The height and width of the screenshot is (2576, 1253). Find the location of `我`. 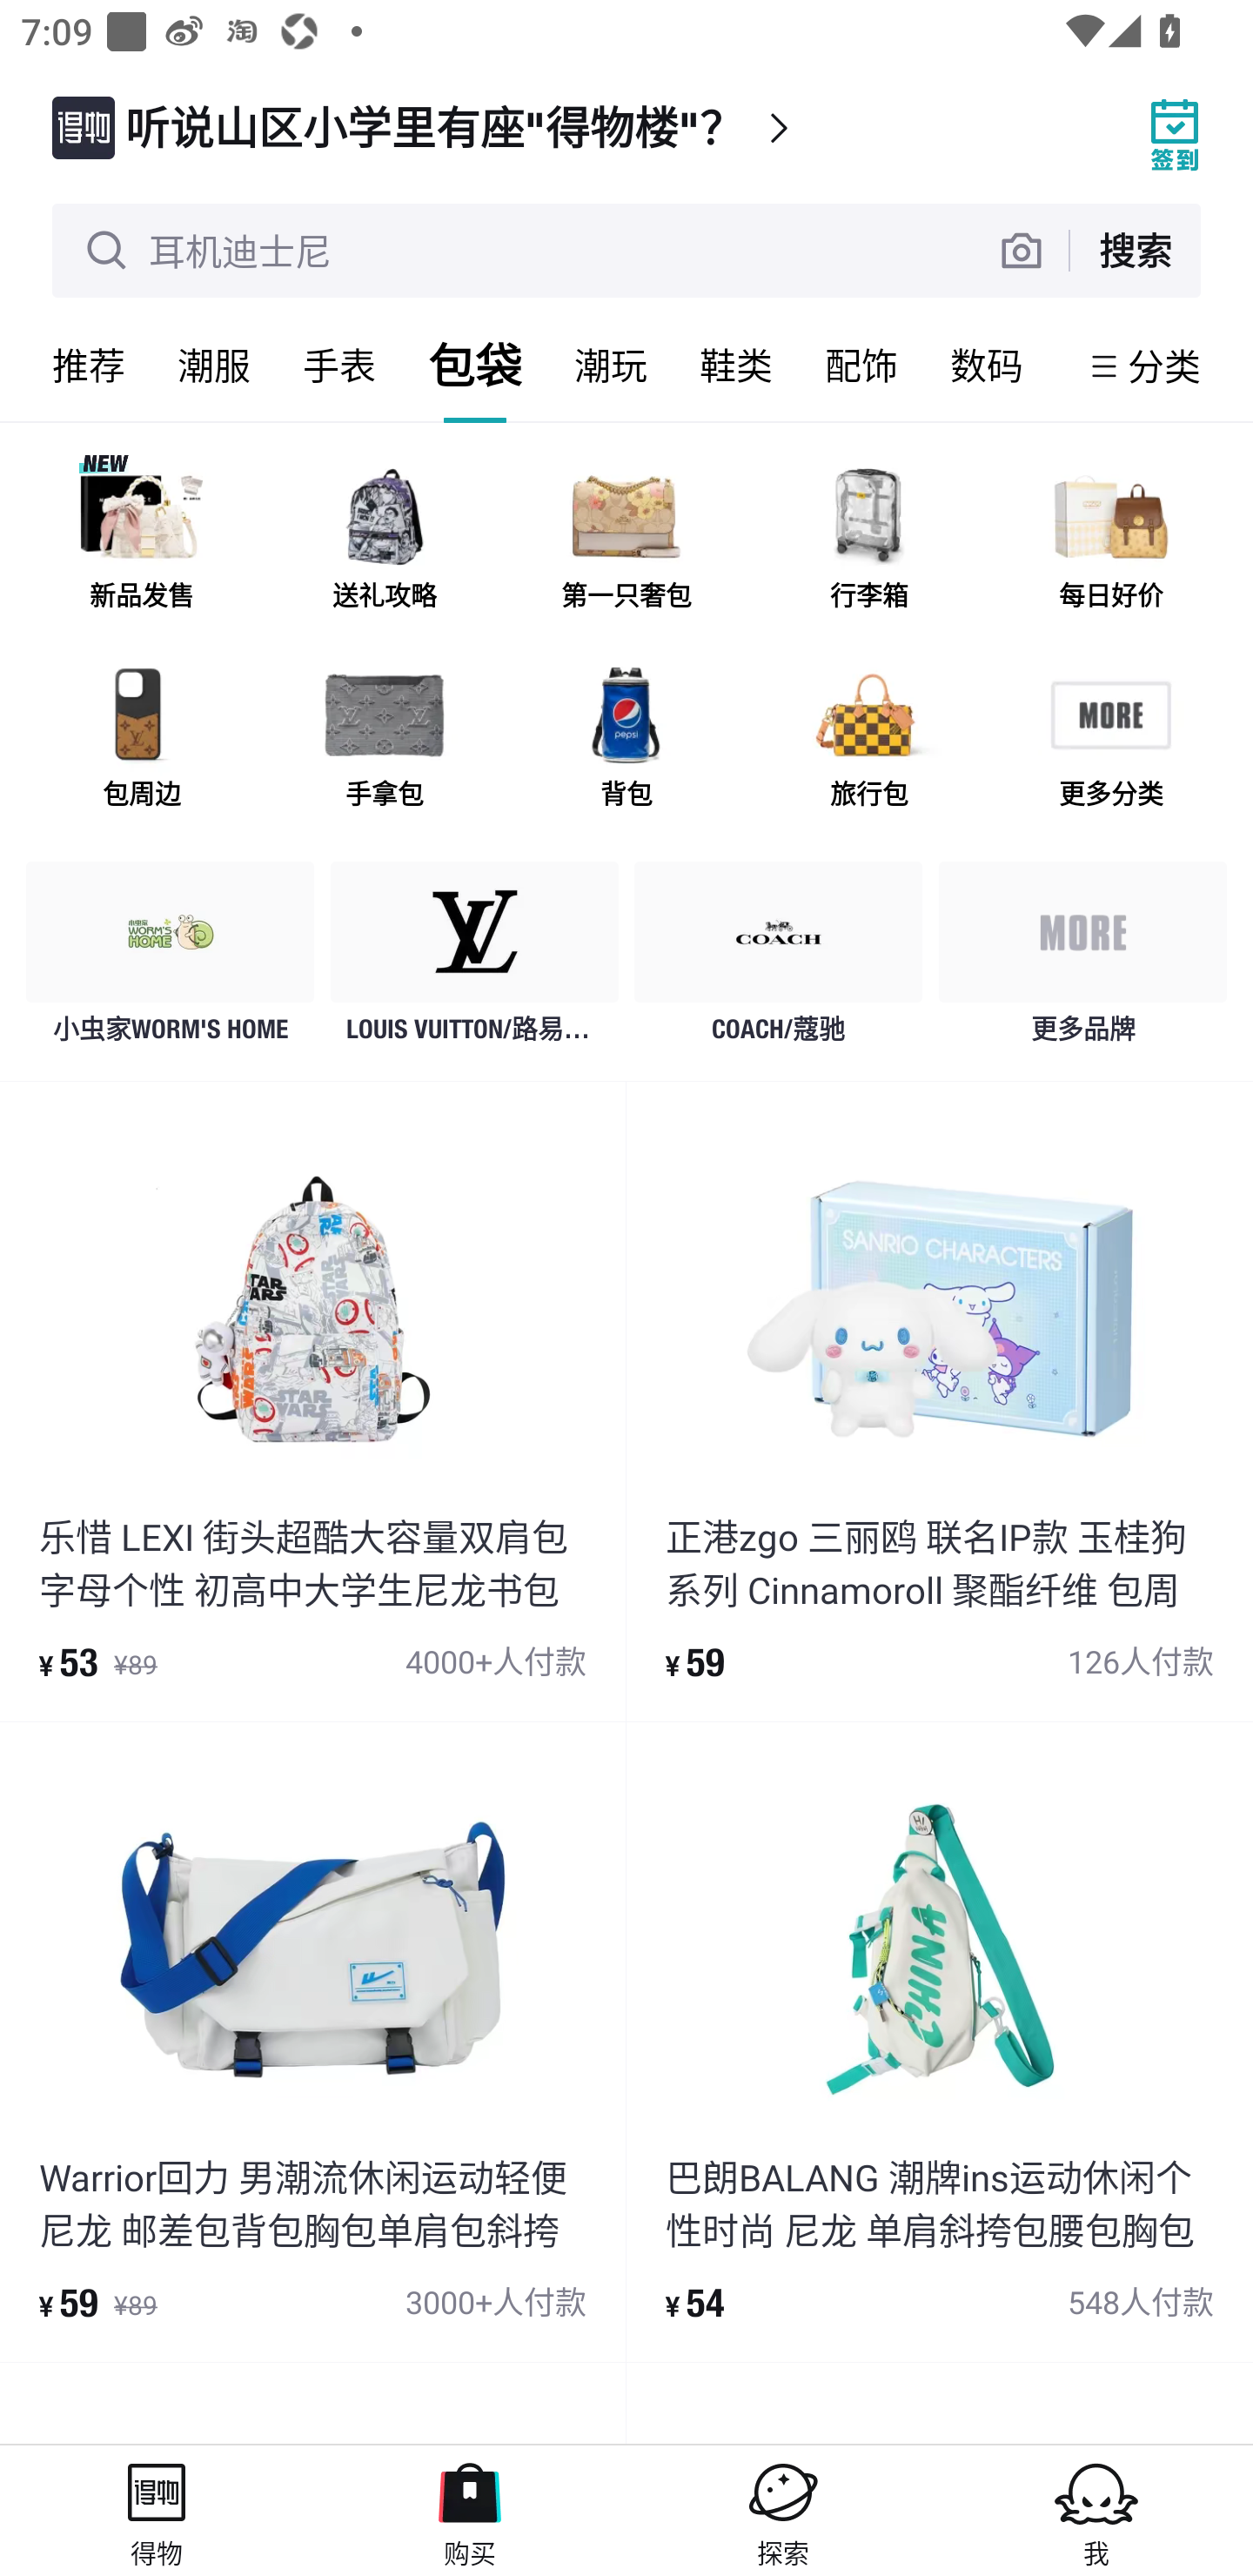

我 is located at coordinates (1096, 2510).